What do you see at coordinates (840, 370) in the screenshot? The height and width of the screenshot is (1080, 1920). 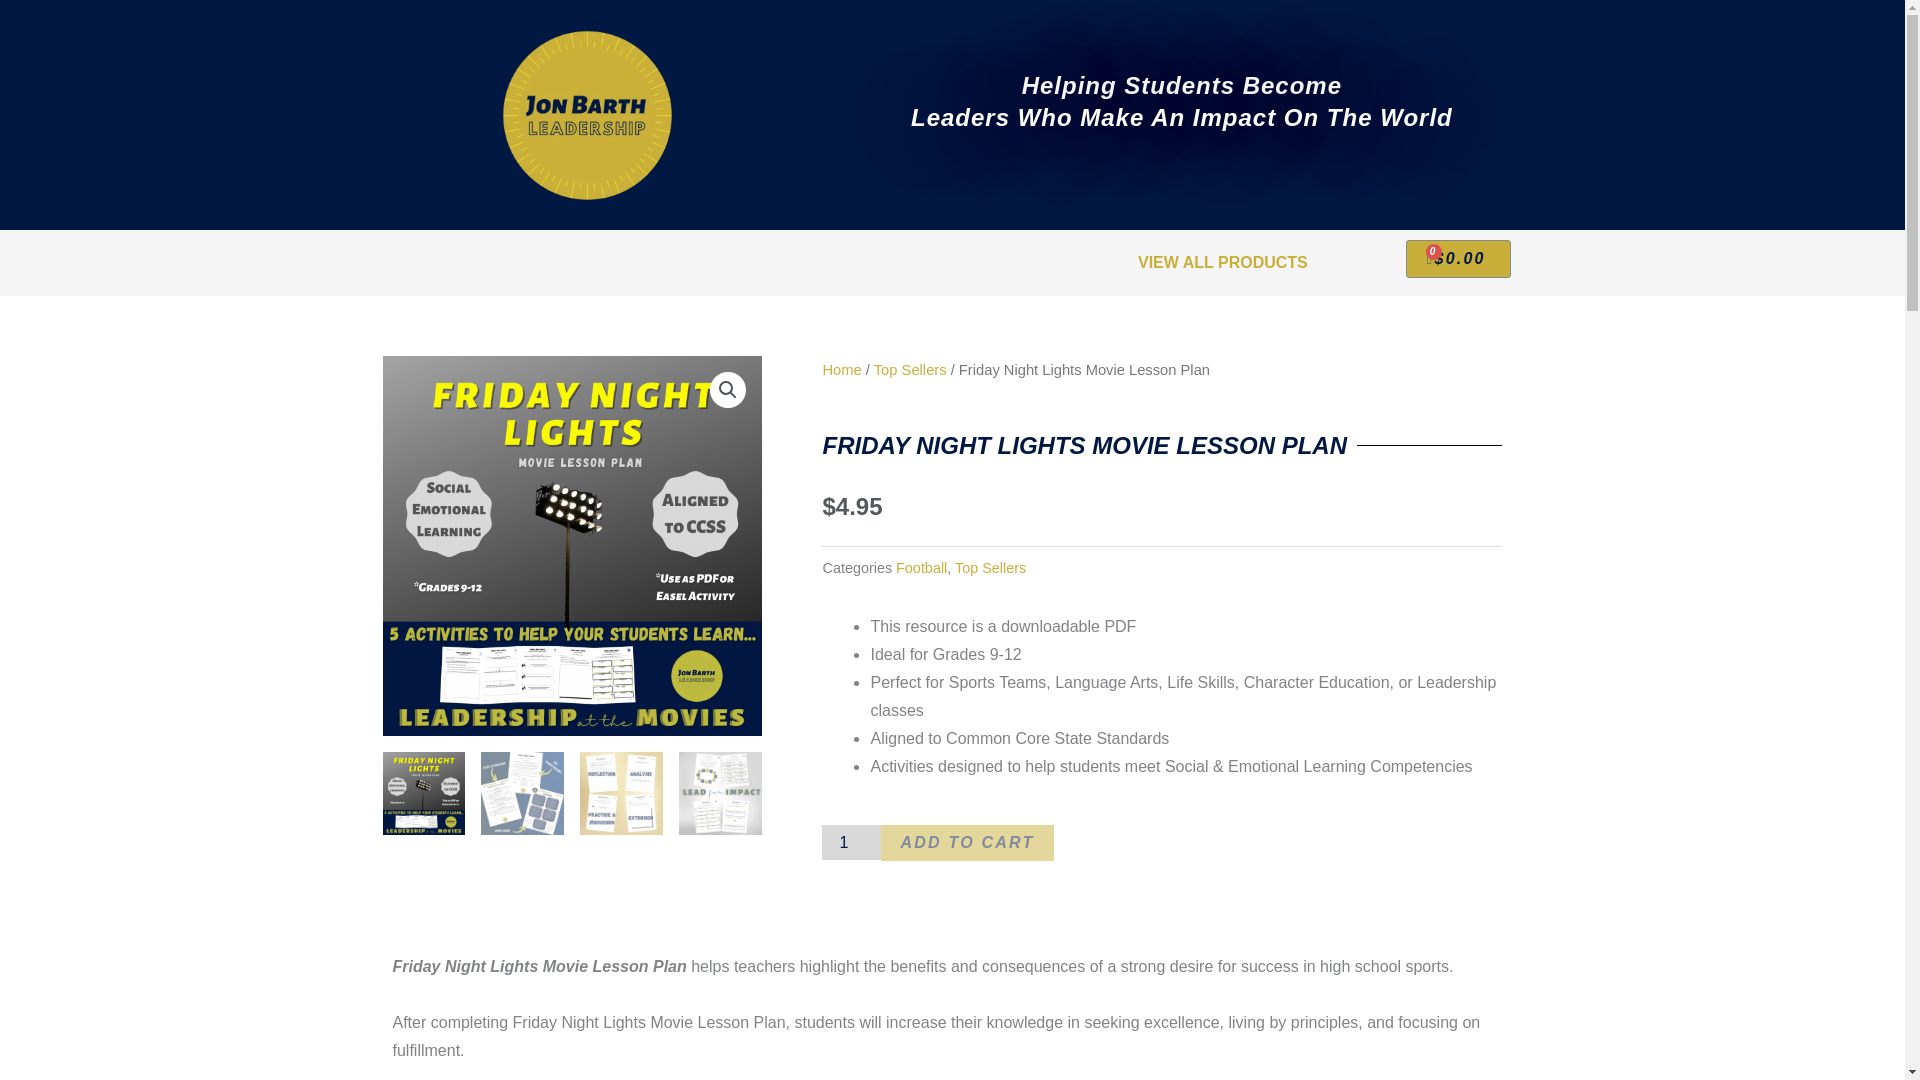 I see `Home` at bounding box center [840, 370].